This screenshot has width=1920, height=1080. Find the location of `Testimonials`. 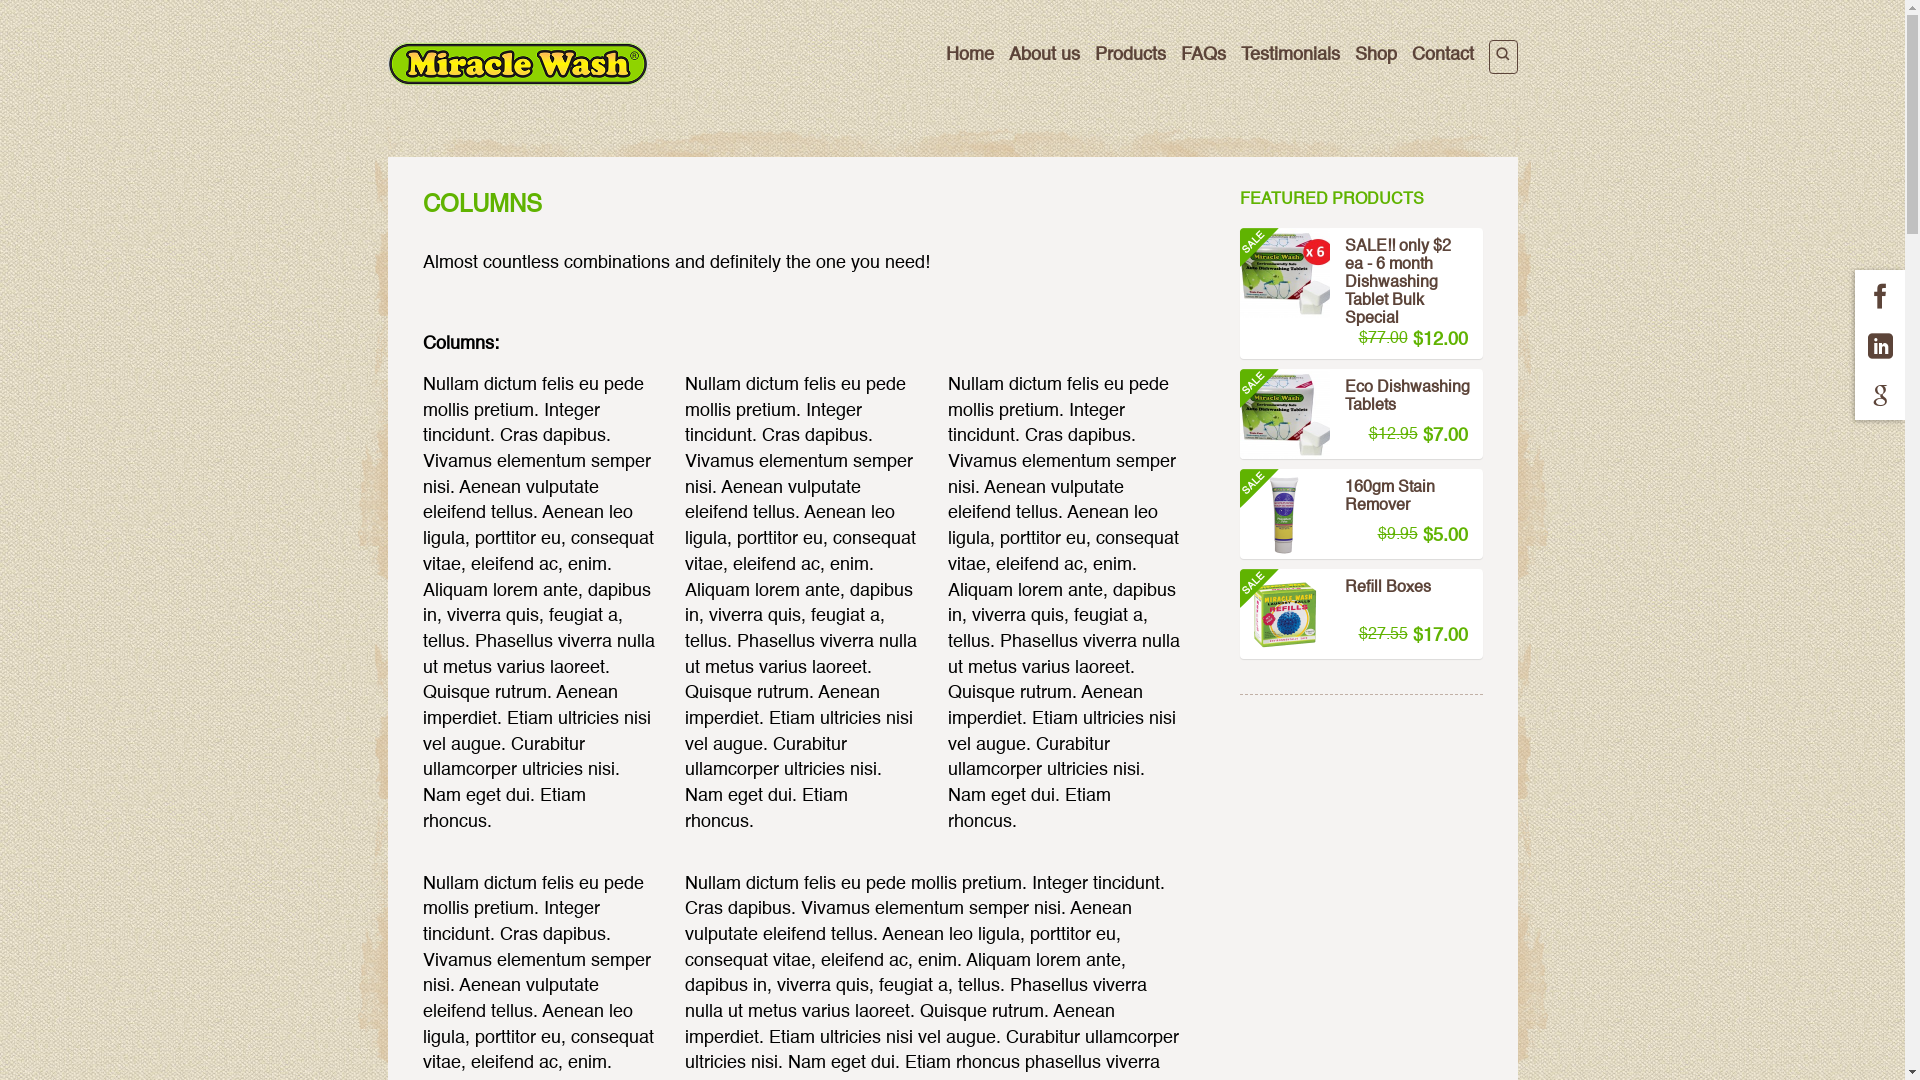

Testimonials is located at coordinates (1290, 55).